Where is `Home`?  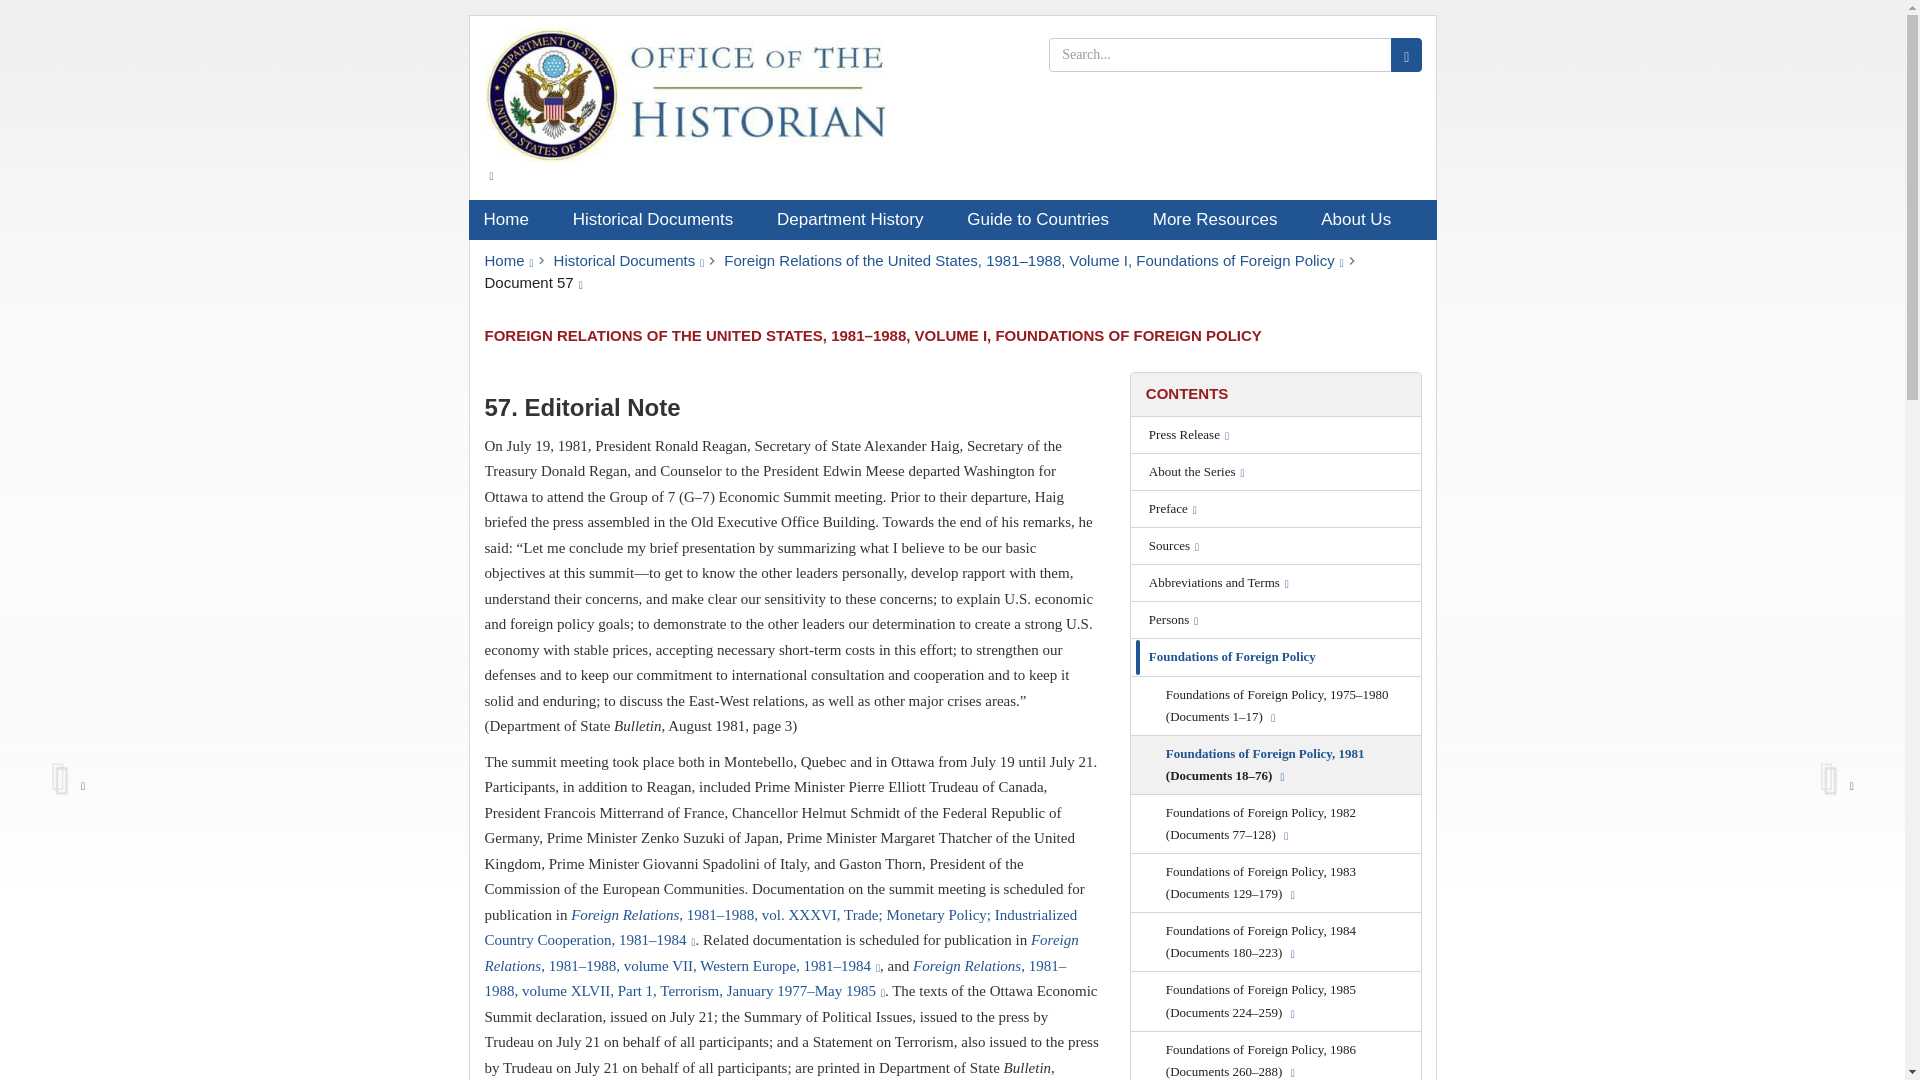 Home is located at coordinates (508, 260).